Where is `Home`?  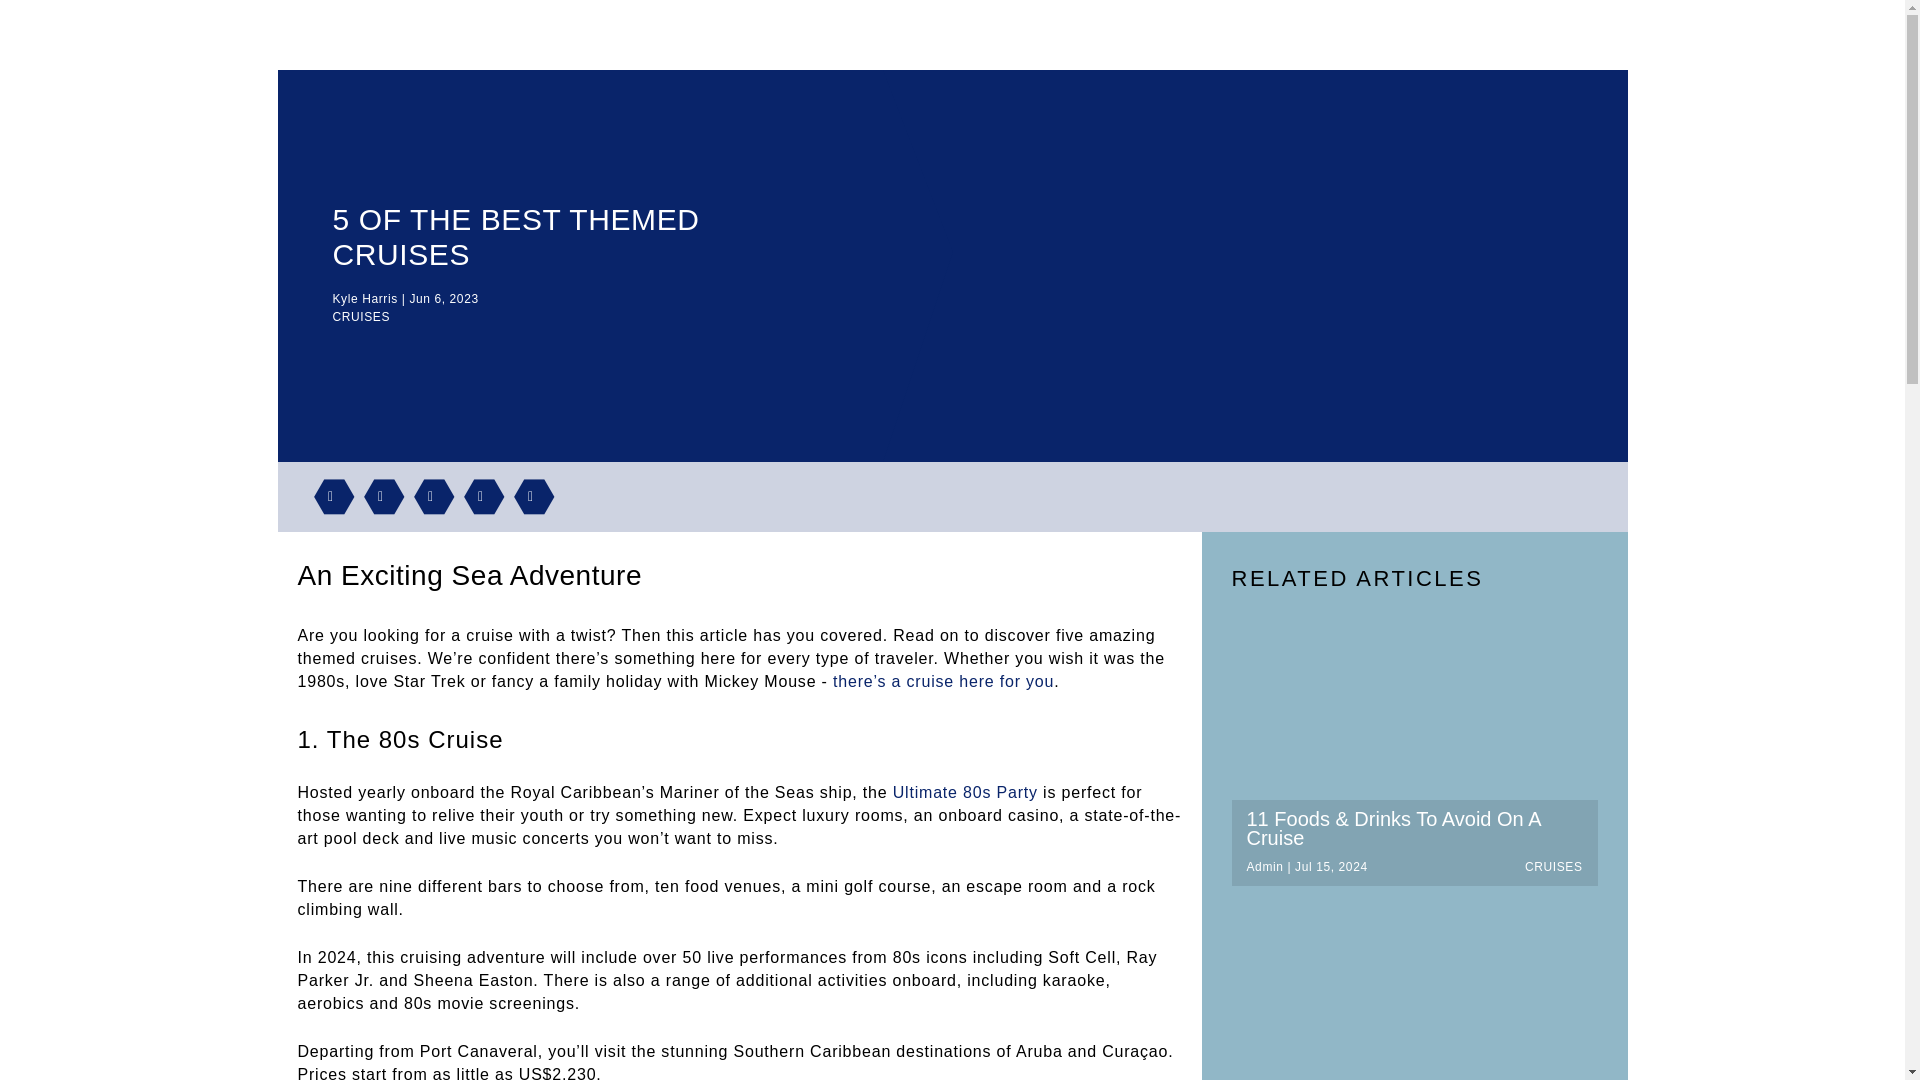 Home is located at coordinates (384, 34).